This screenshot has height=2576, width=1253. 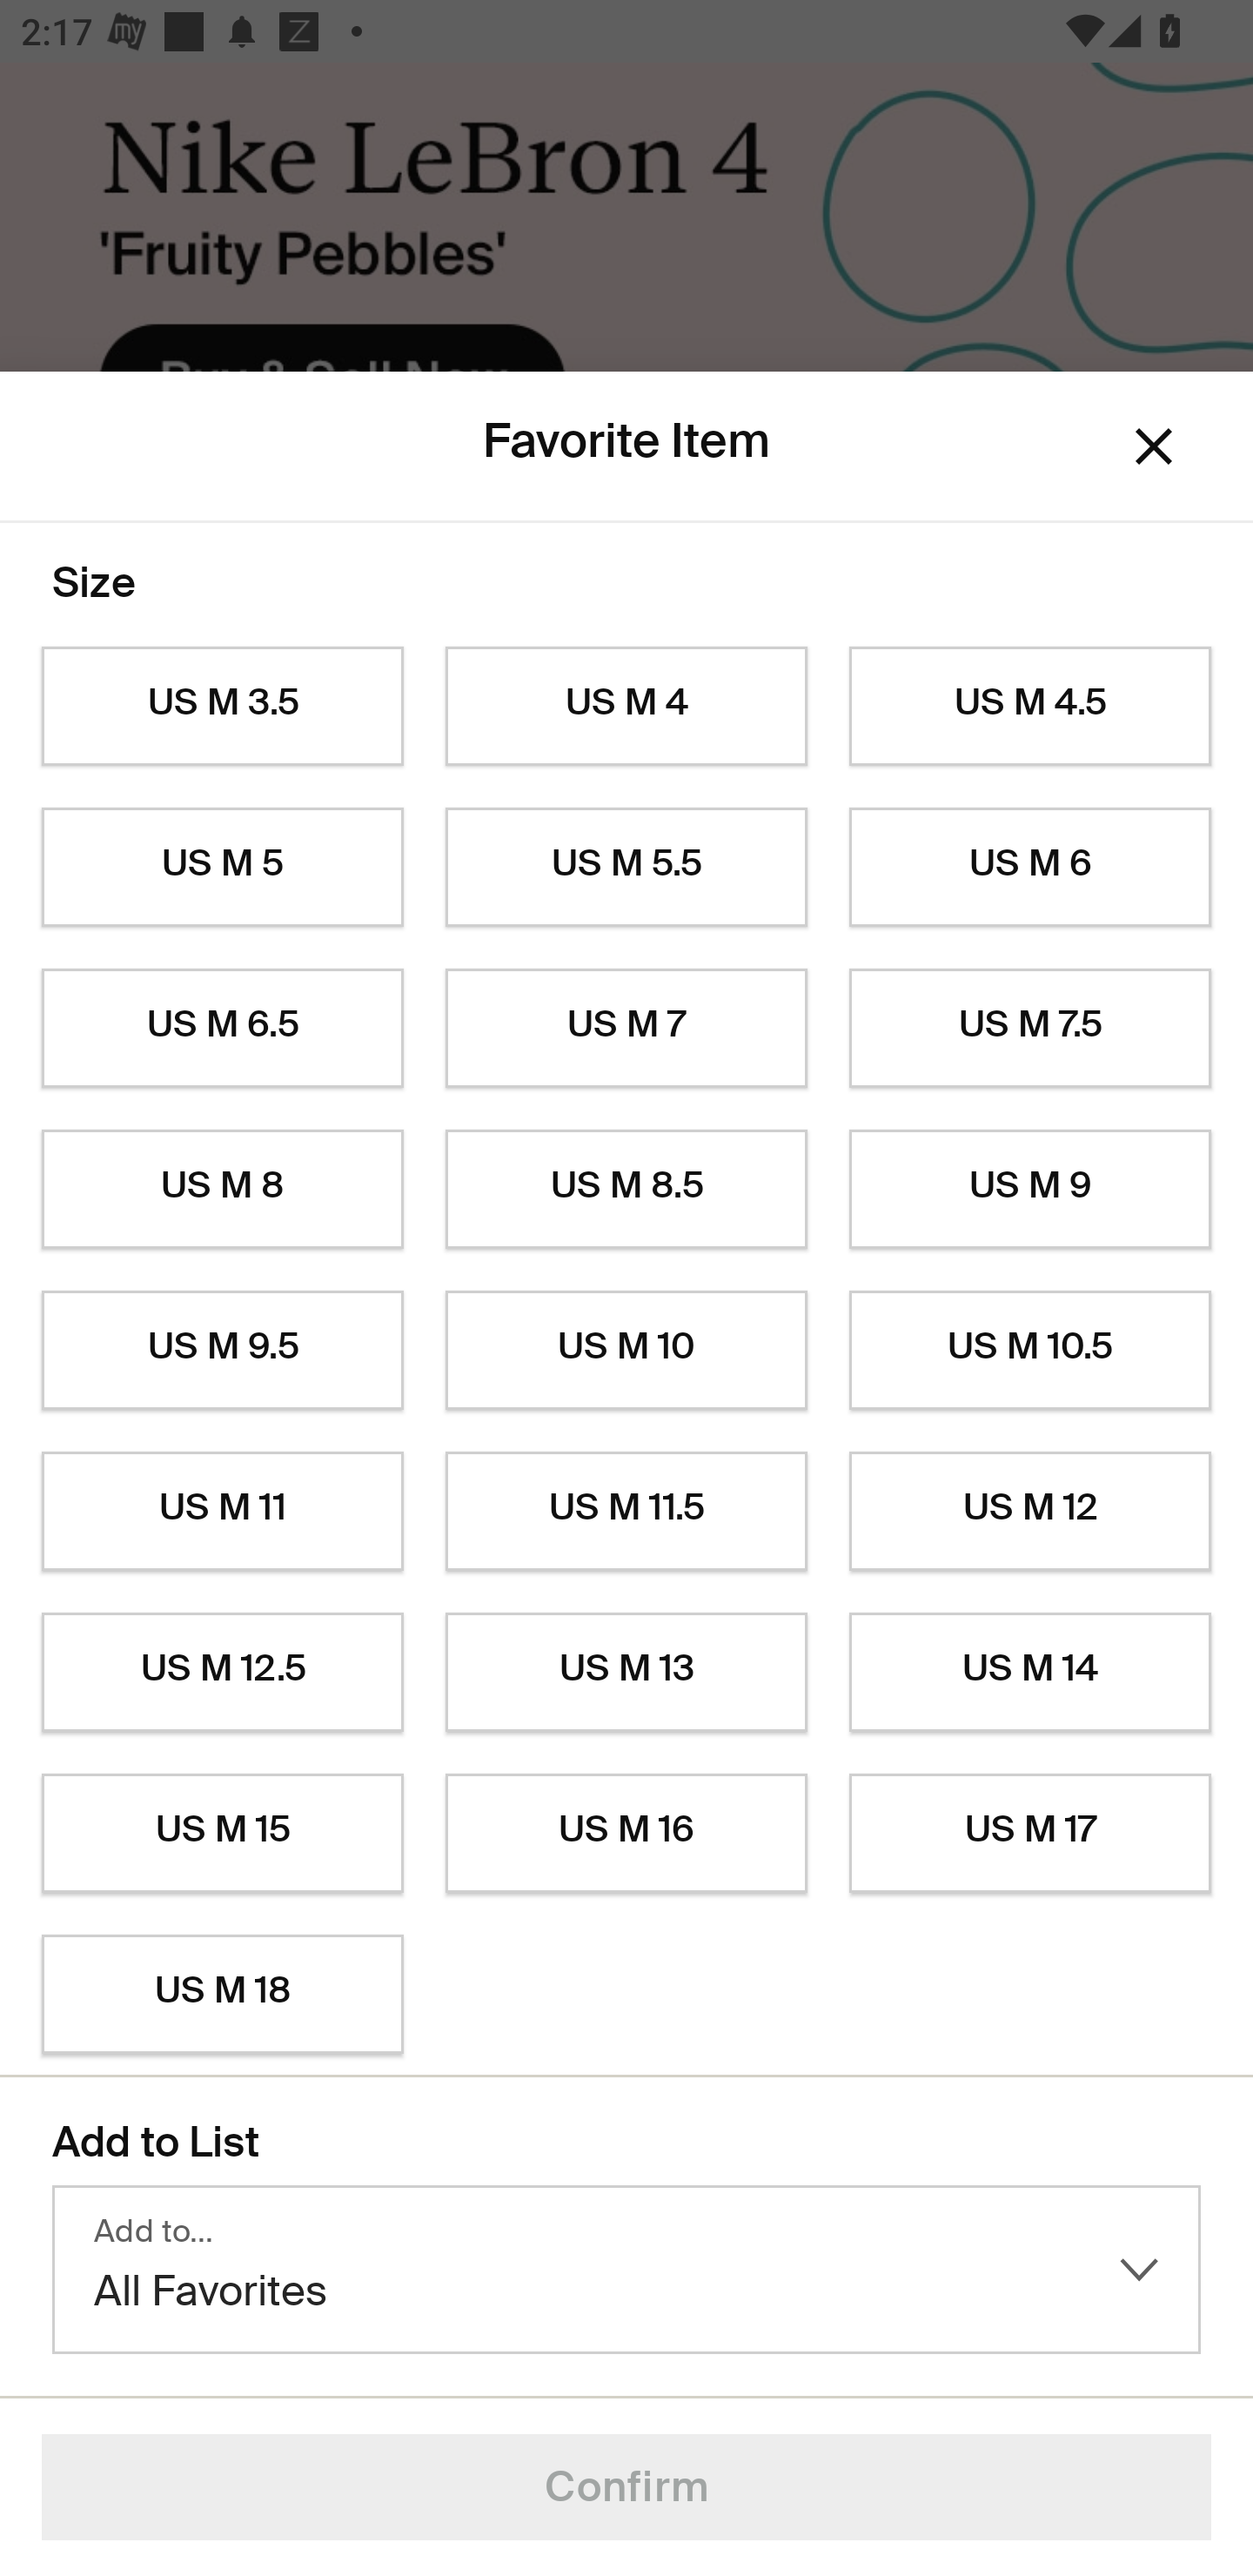 I want to click on US M 15, so click(x=222, y=1834).